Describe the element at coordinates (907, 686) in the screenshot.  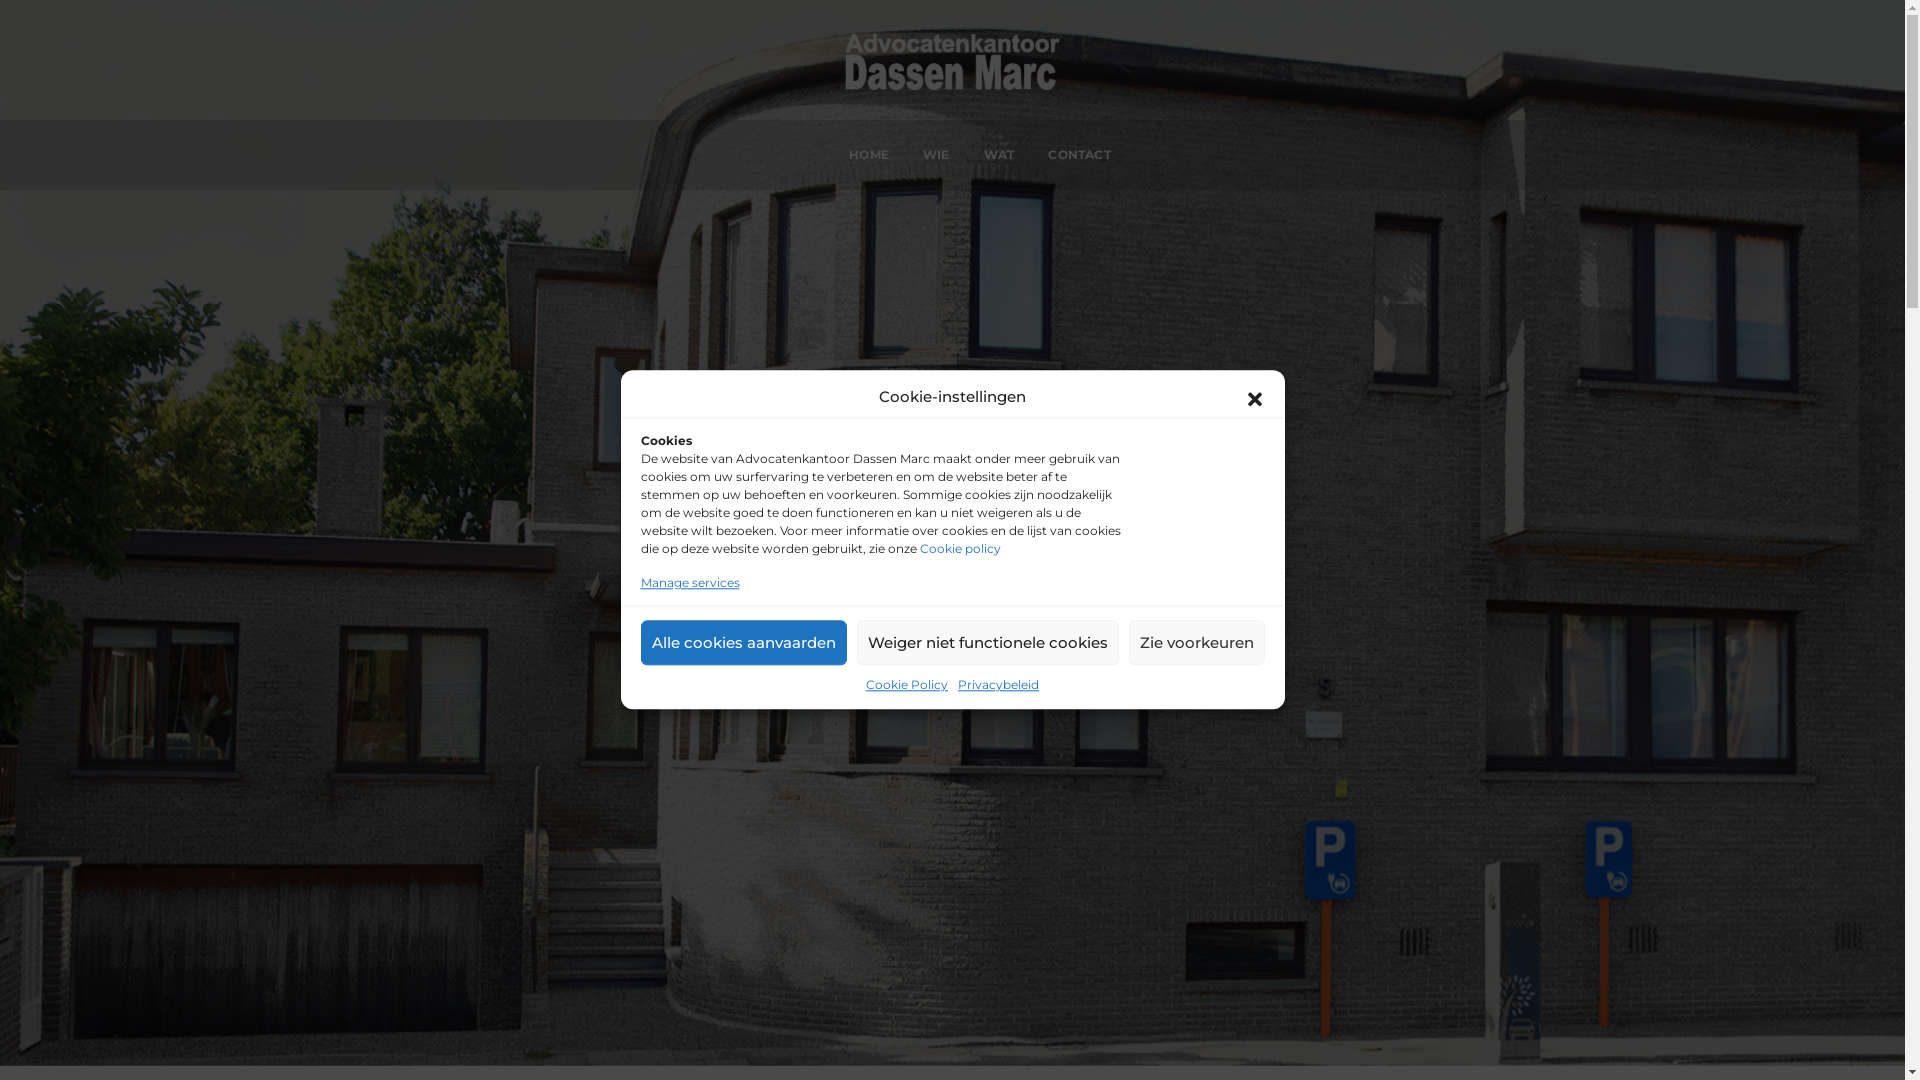
I see `Cookie Policy` at that location.